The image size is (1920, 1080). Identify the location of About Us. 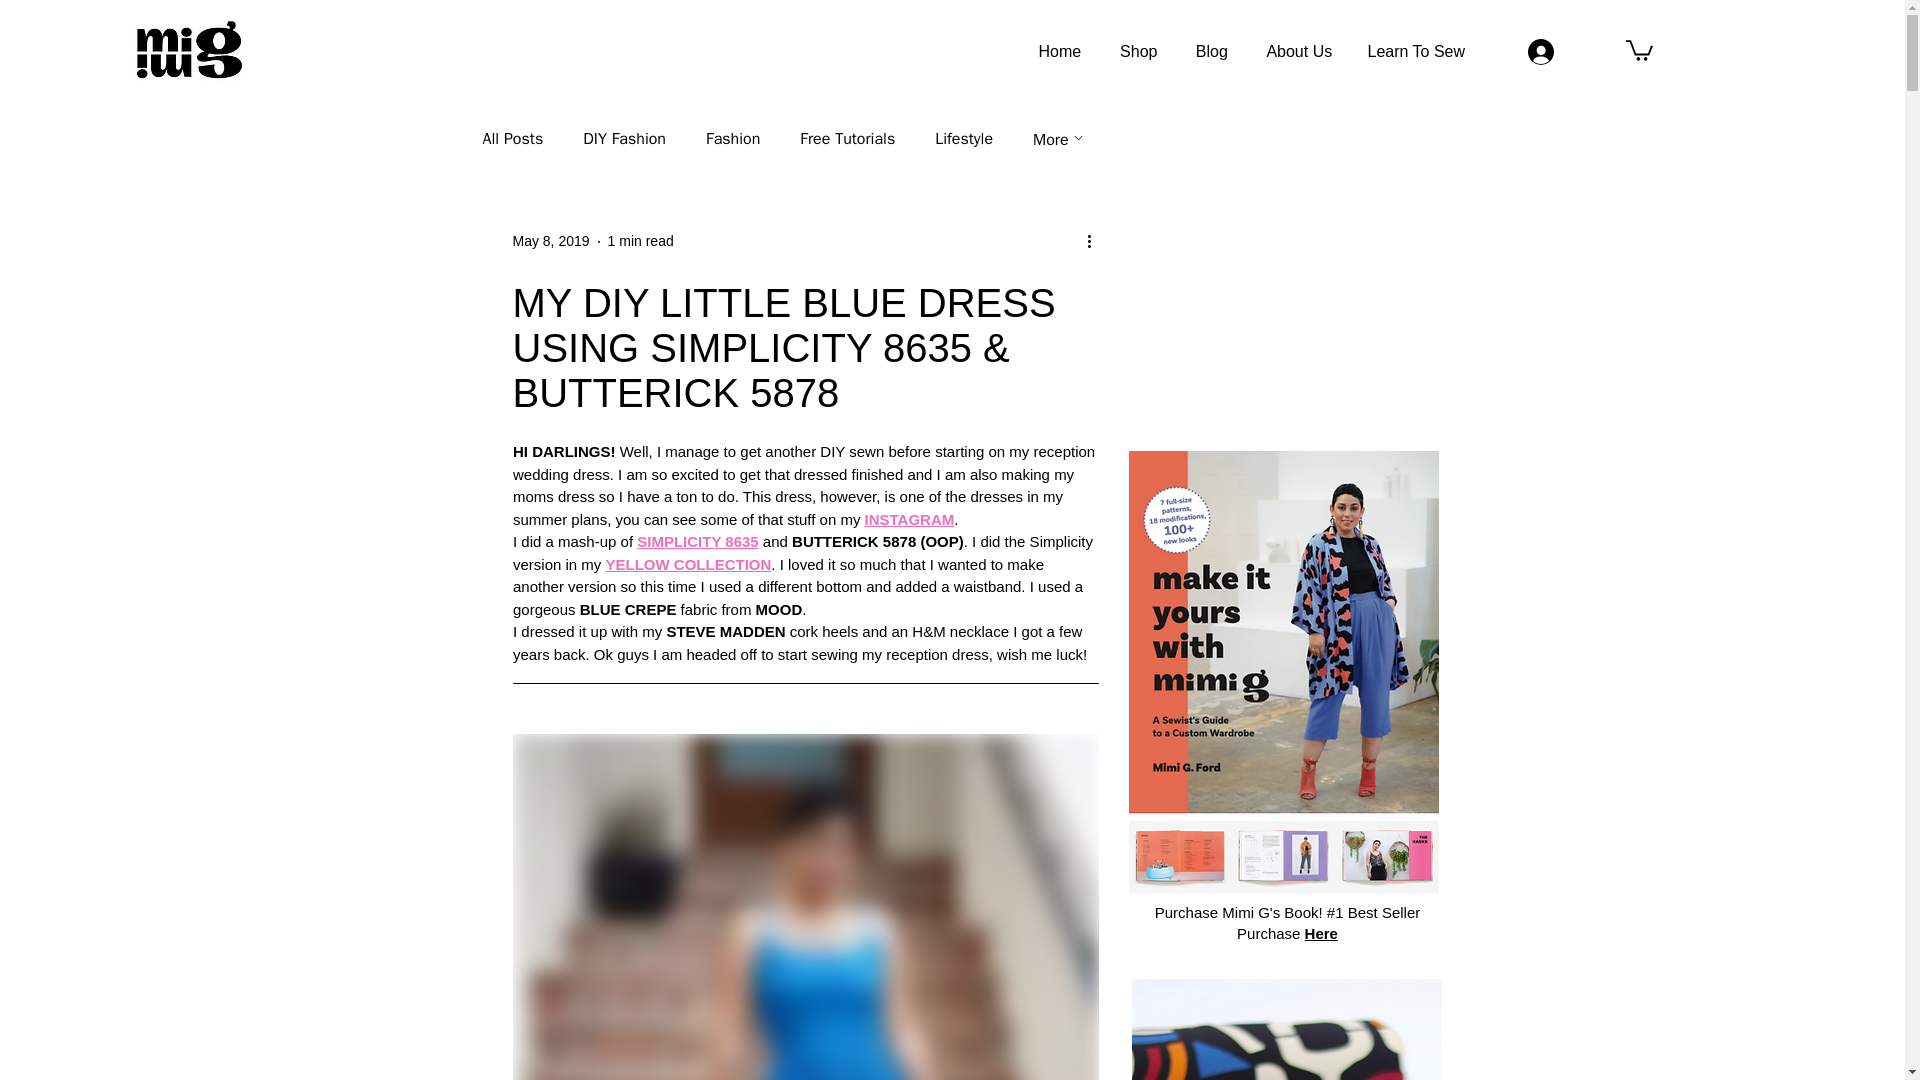
(1298, 52).